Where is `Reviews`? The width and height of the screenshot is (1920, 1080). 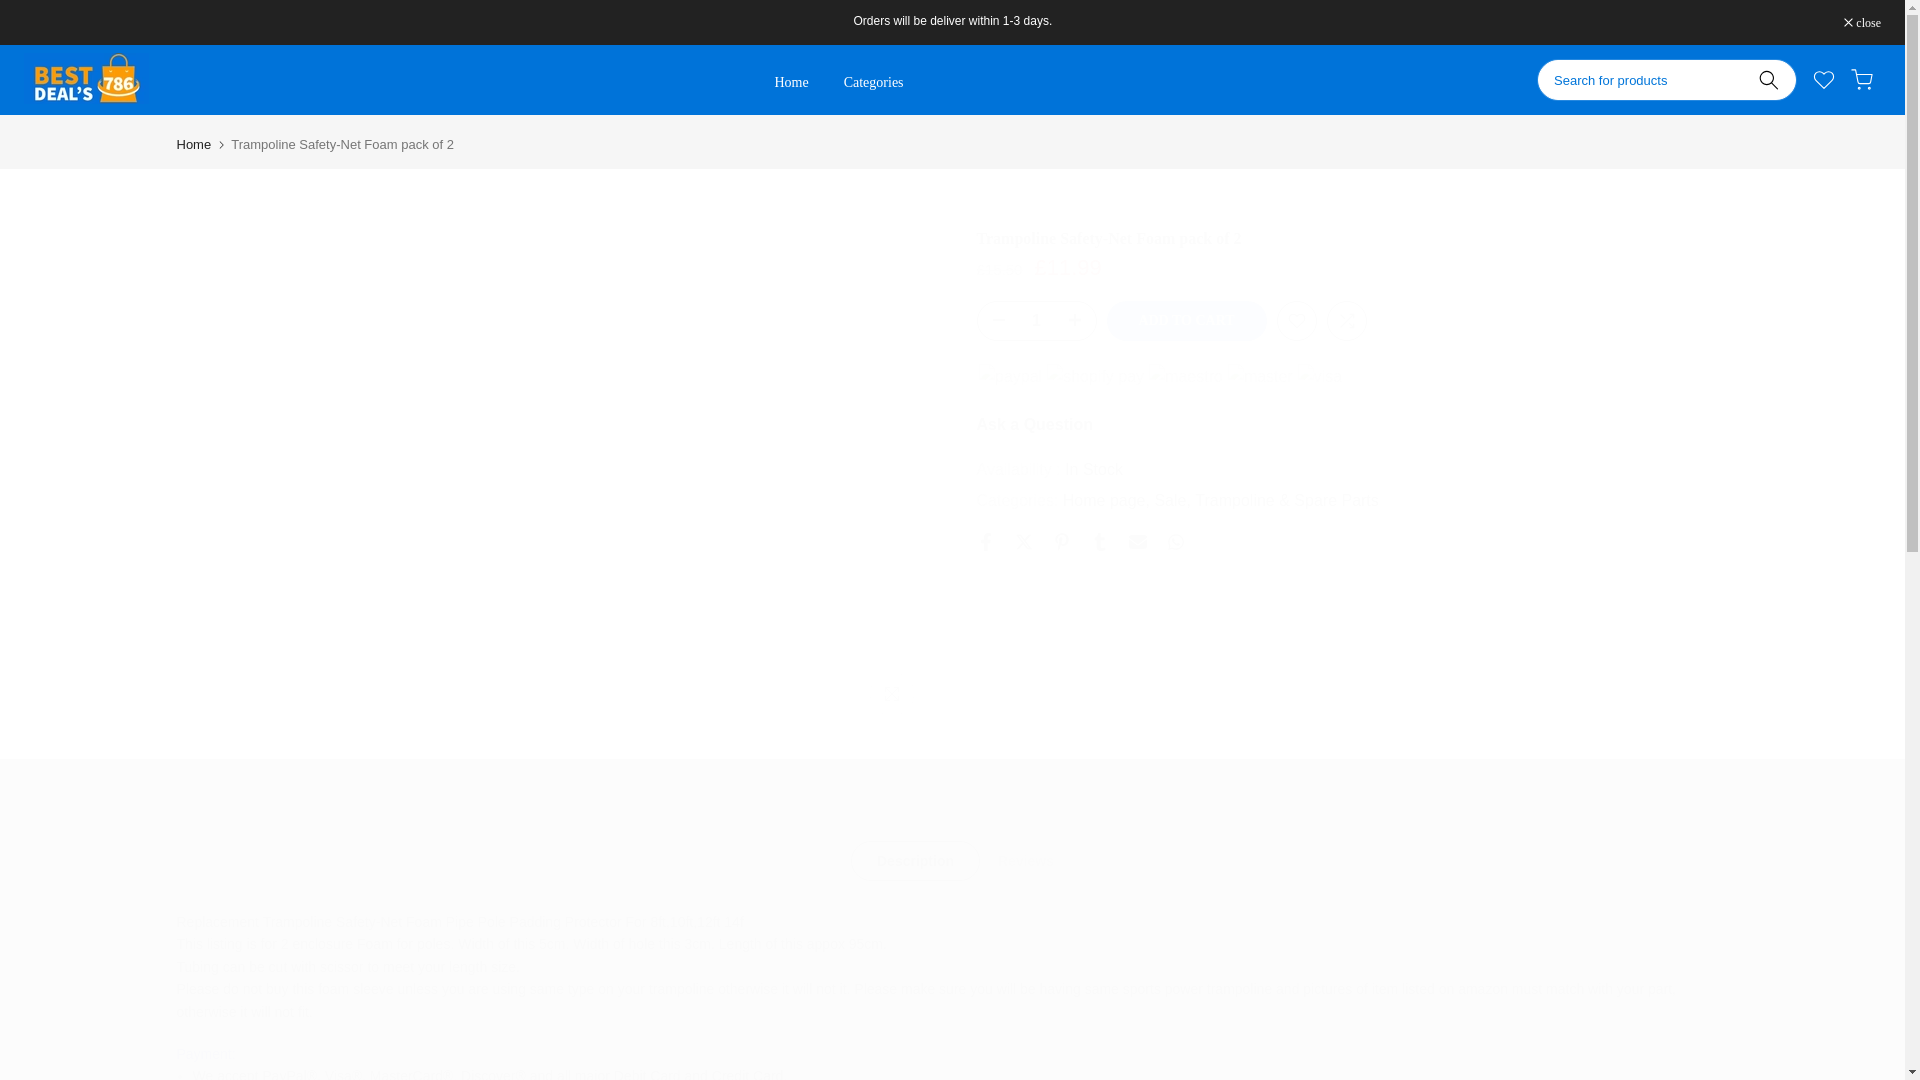 Reviews is located at coordinates (1025, 861).